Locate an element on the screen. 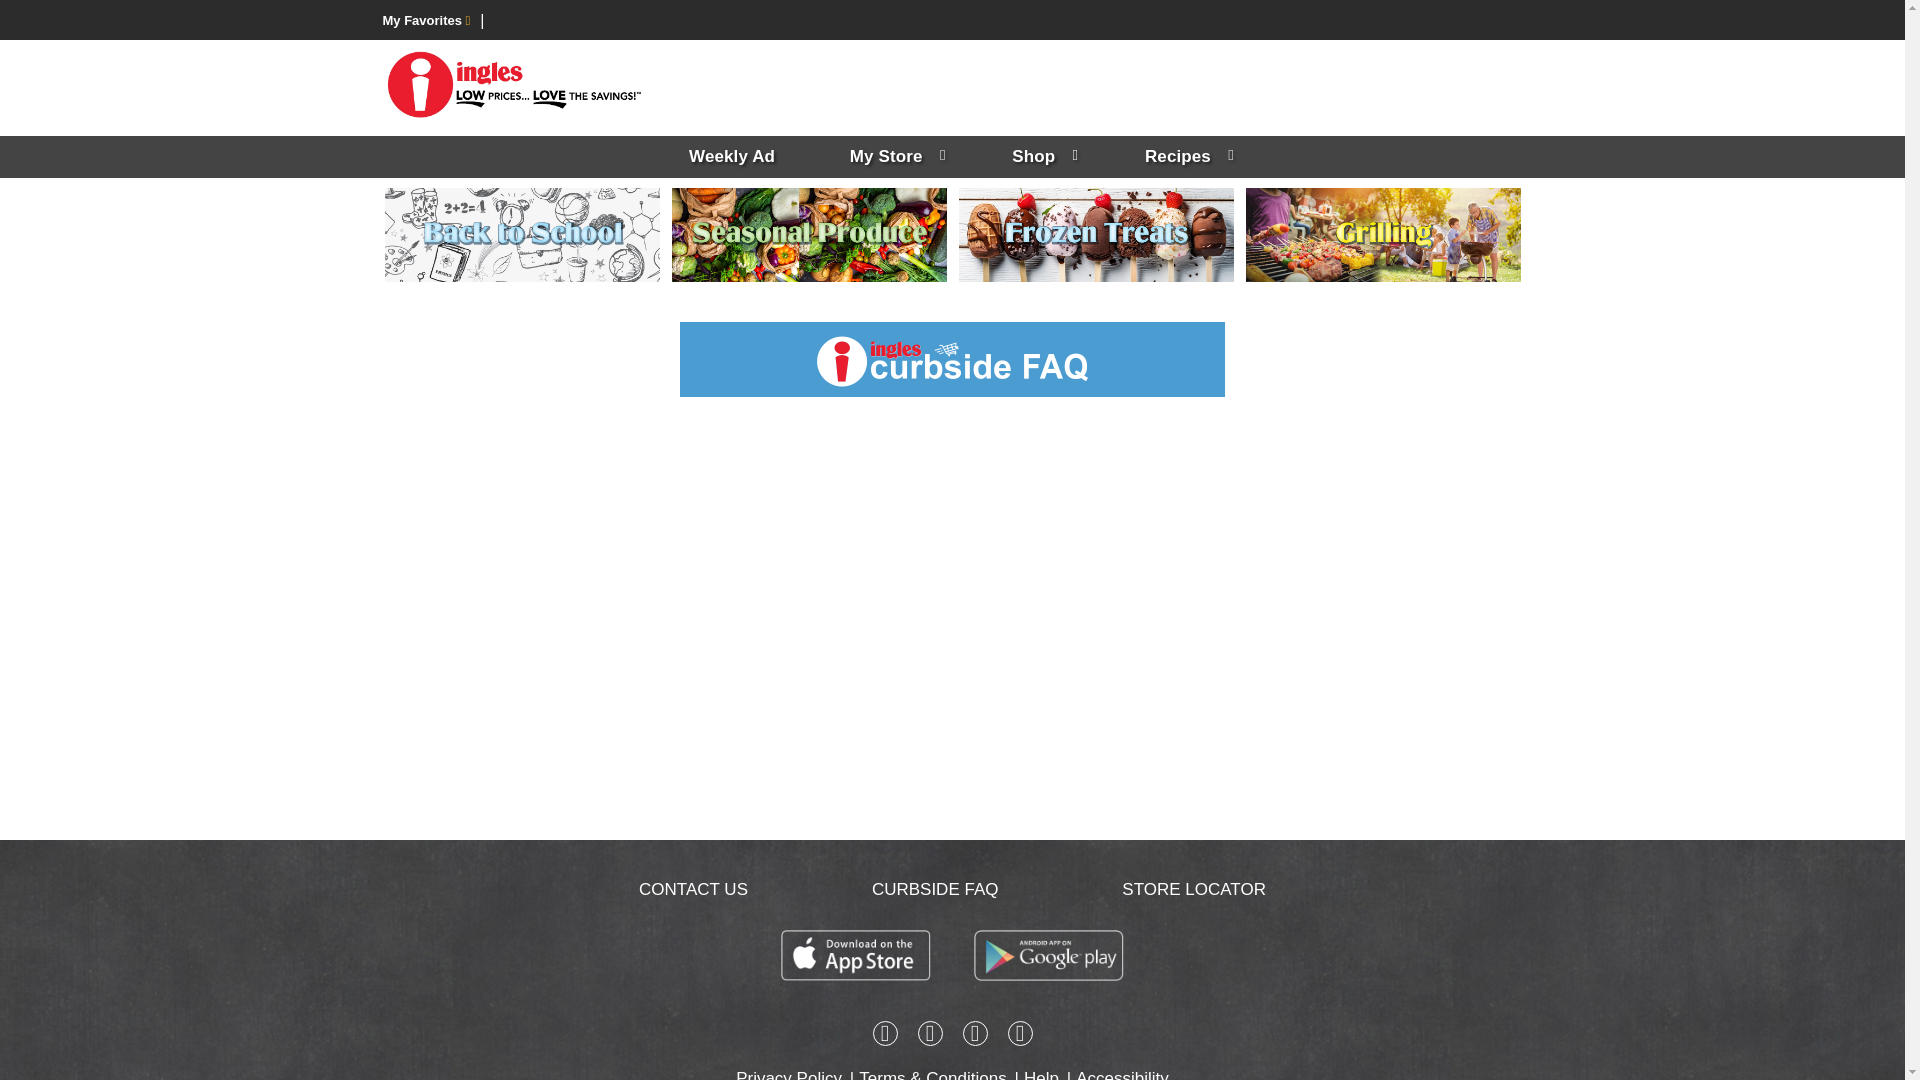 The width and height of the screenshot is (1920, 1080). CURBSIDE FAQ is located at coordinates (934, 889).